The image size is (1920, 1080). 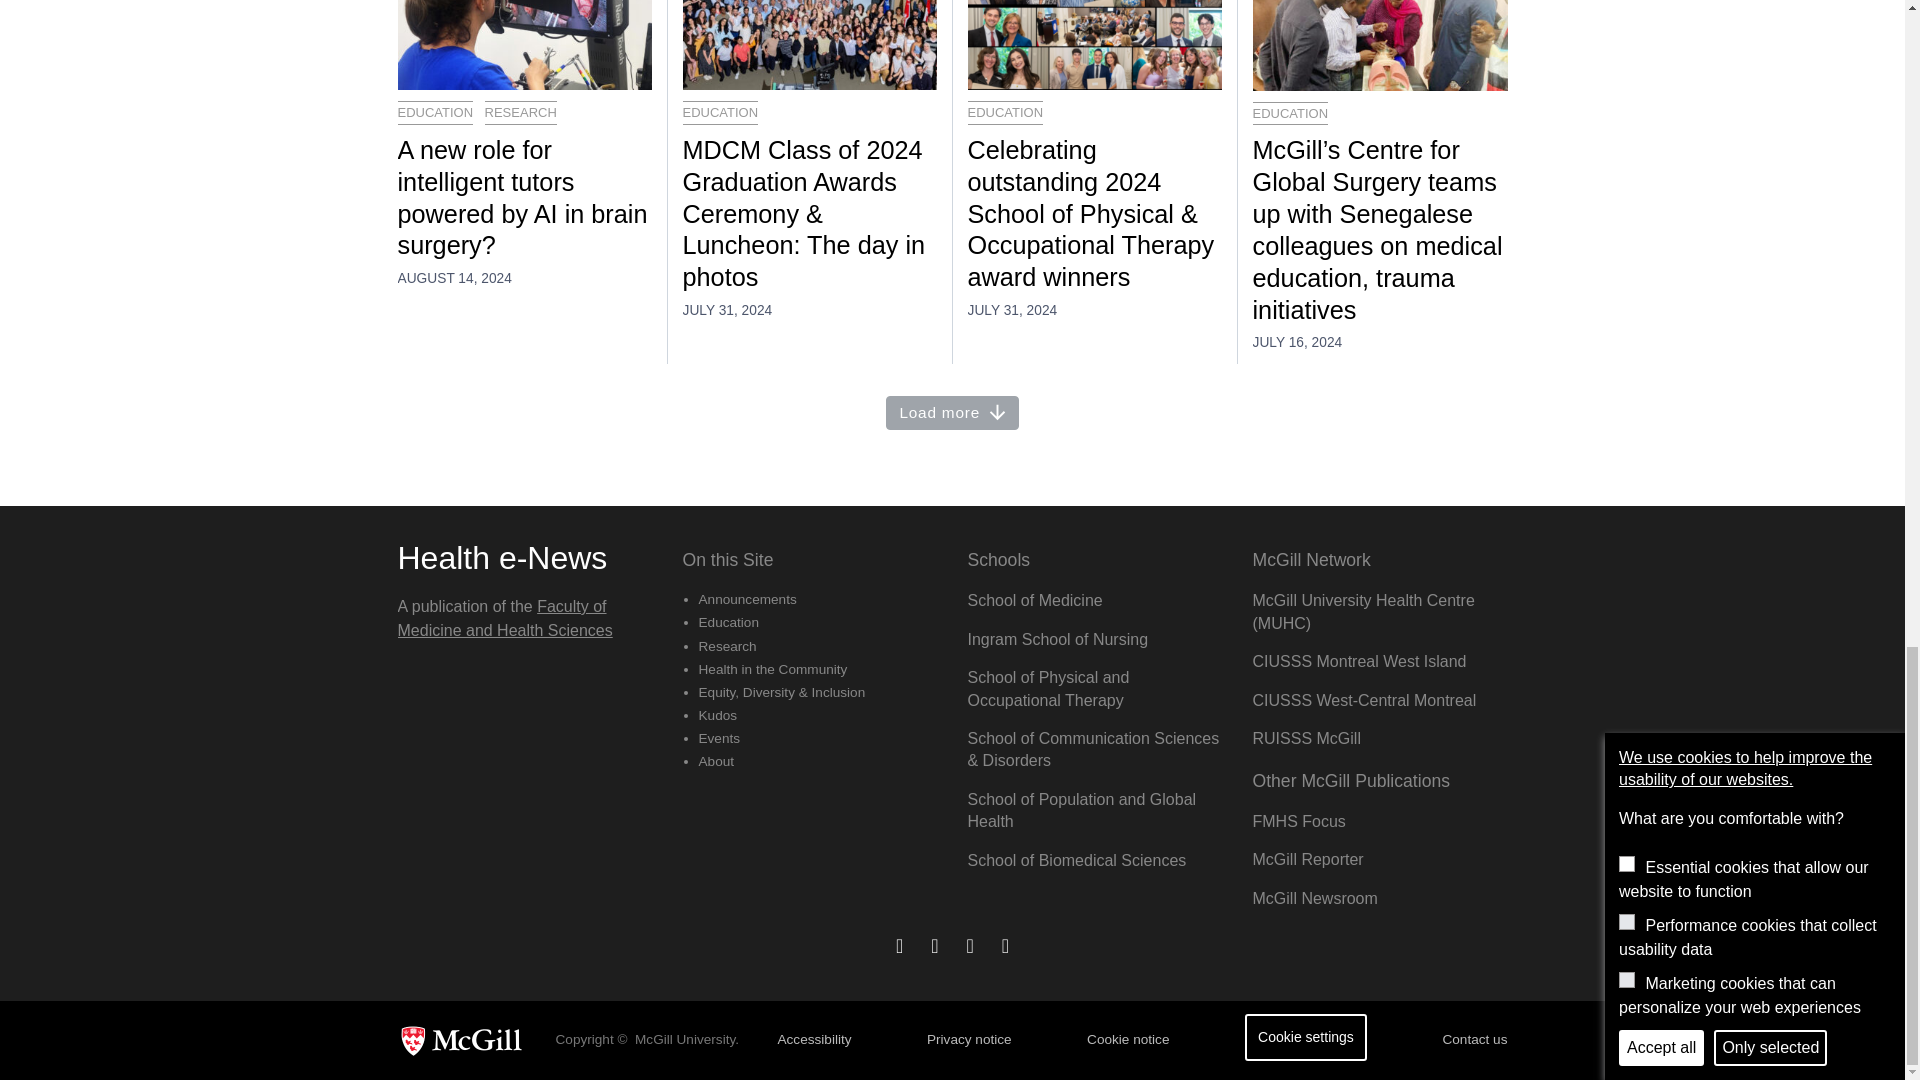 What do you see at coordinates (468, 1040) in the screenshot?
I see `McGill University` at bounding box center [468, 1040].